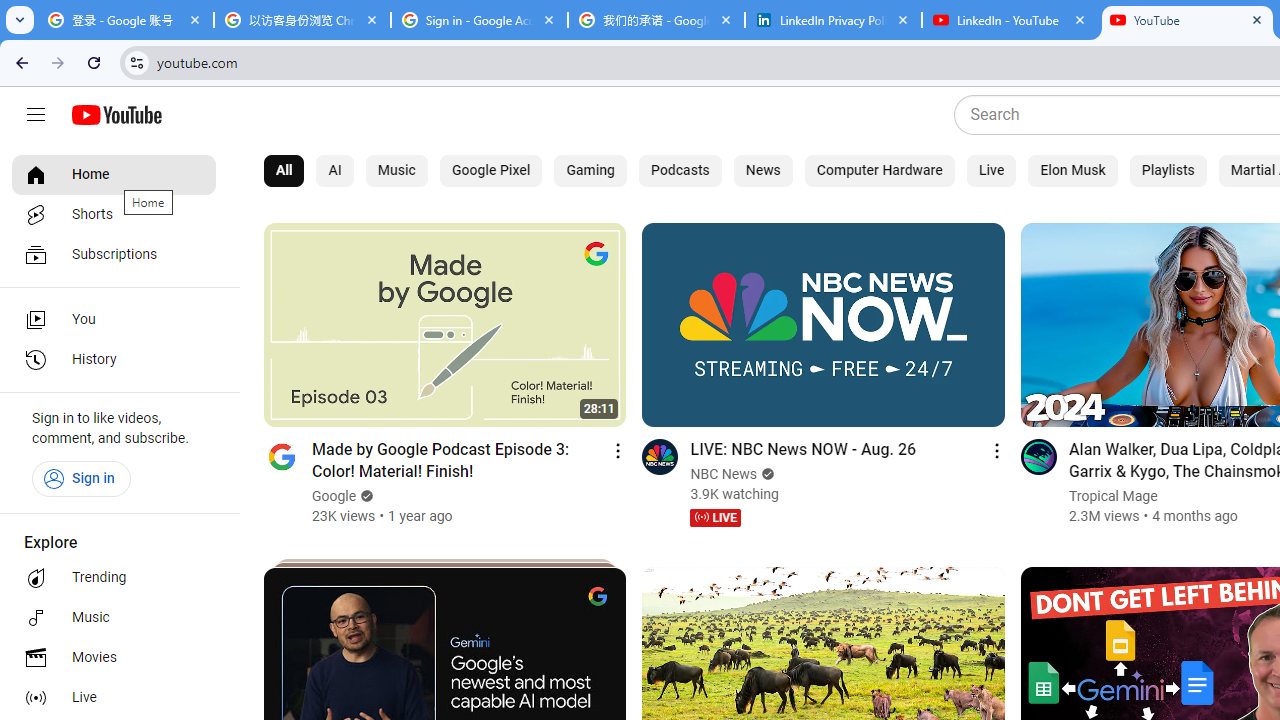 This screenshot has width=1280, height=720. Describe the element at coordinates (114, 618) in the screenshot. I see `Music` at that location.